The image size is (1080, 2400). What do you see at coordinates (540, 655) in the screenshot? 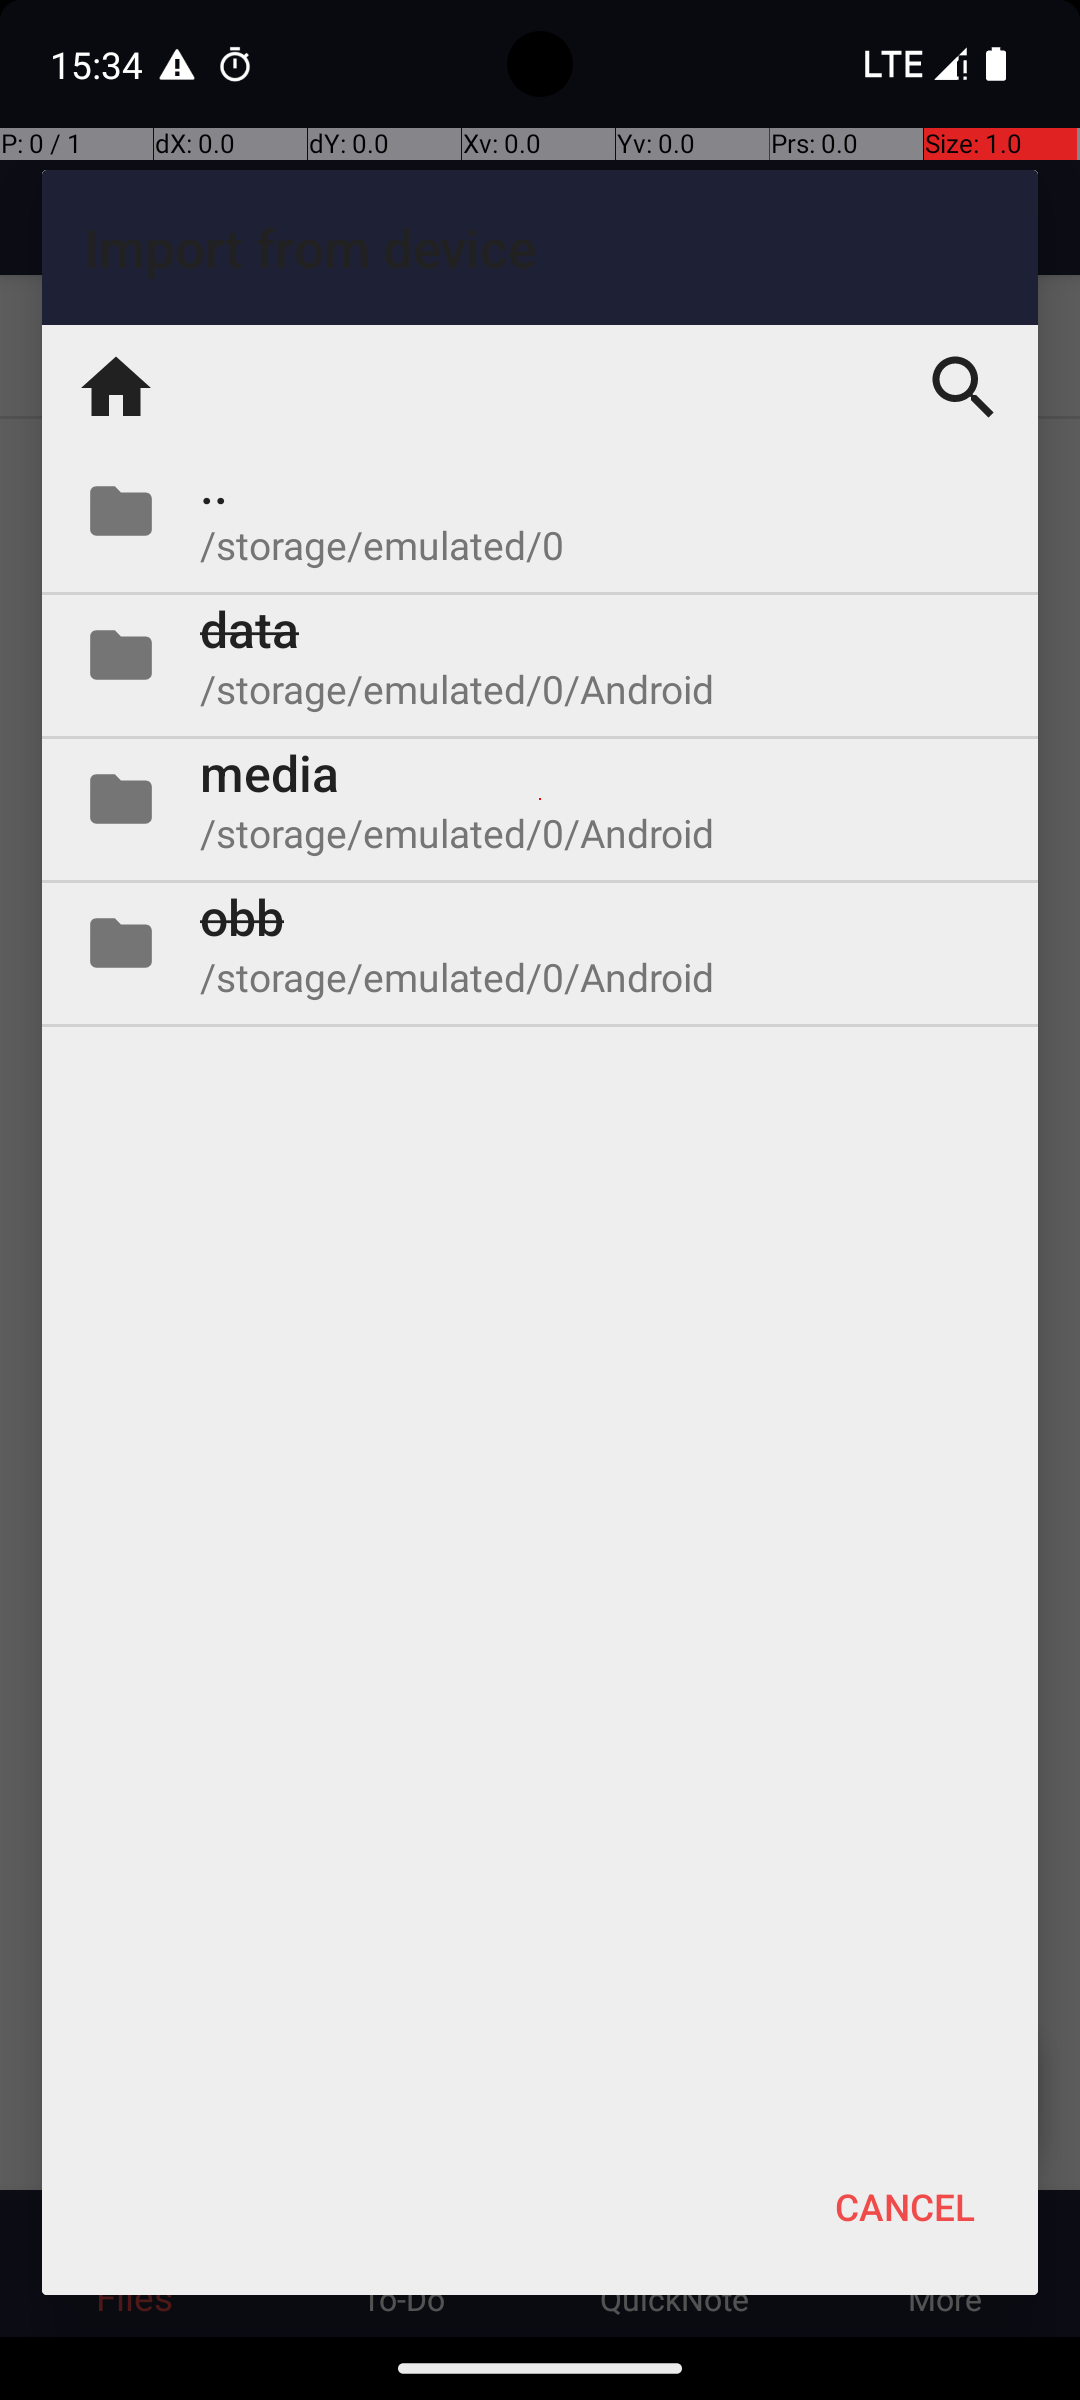
I see `Folder data /storage/emulated/0` at bounding box center [540, 655].